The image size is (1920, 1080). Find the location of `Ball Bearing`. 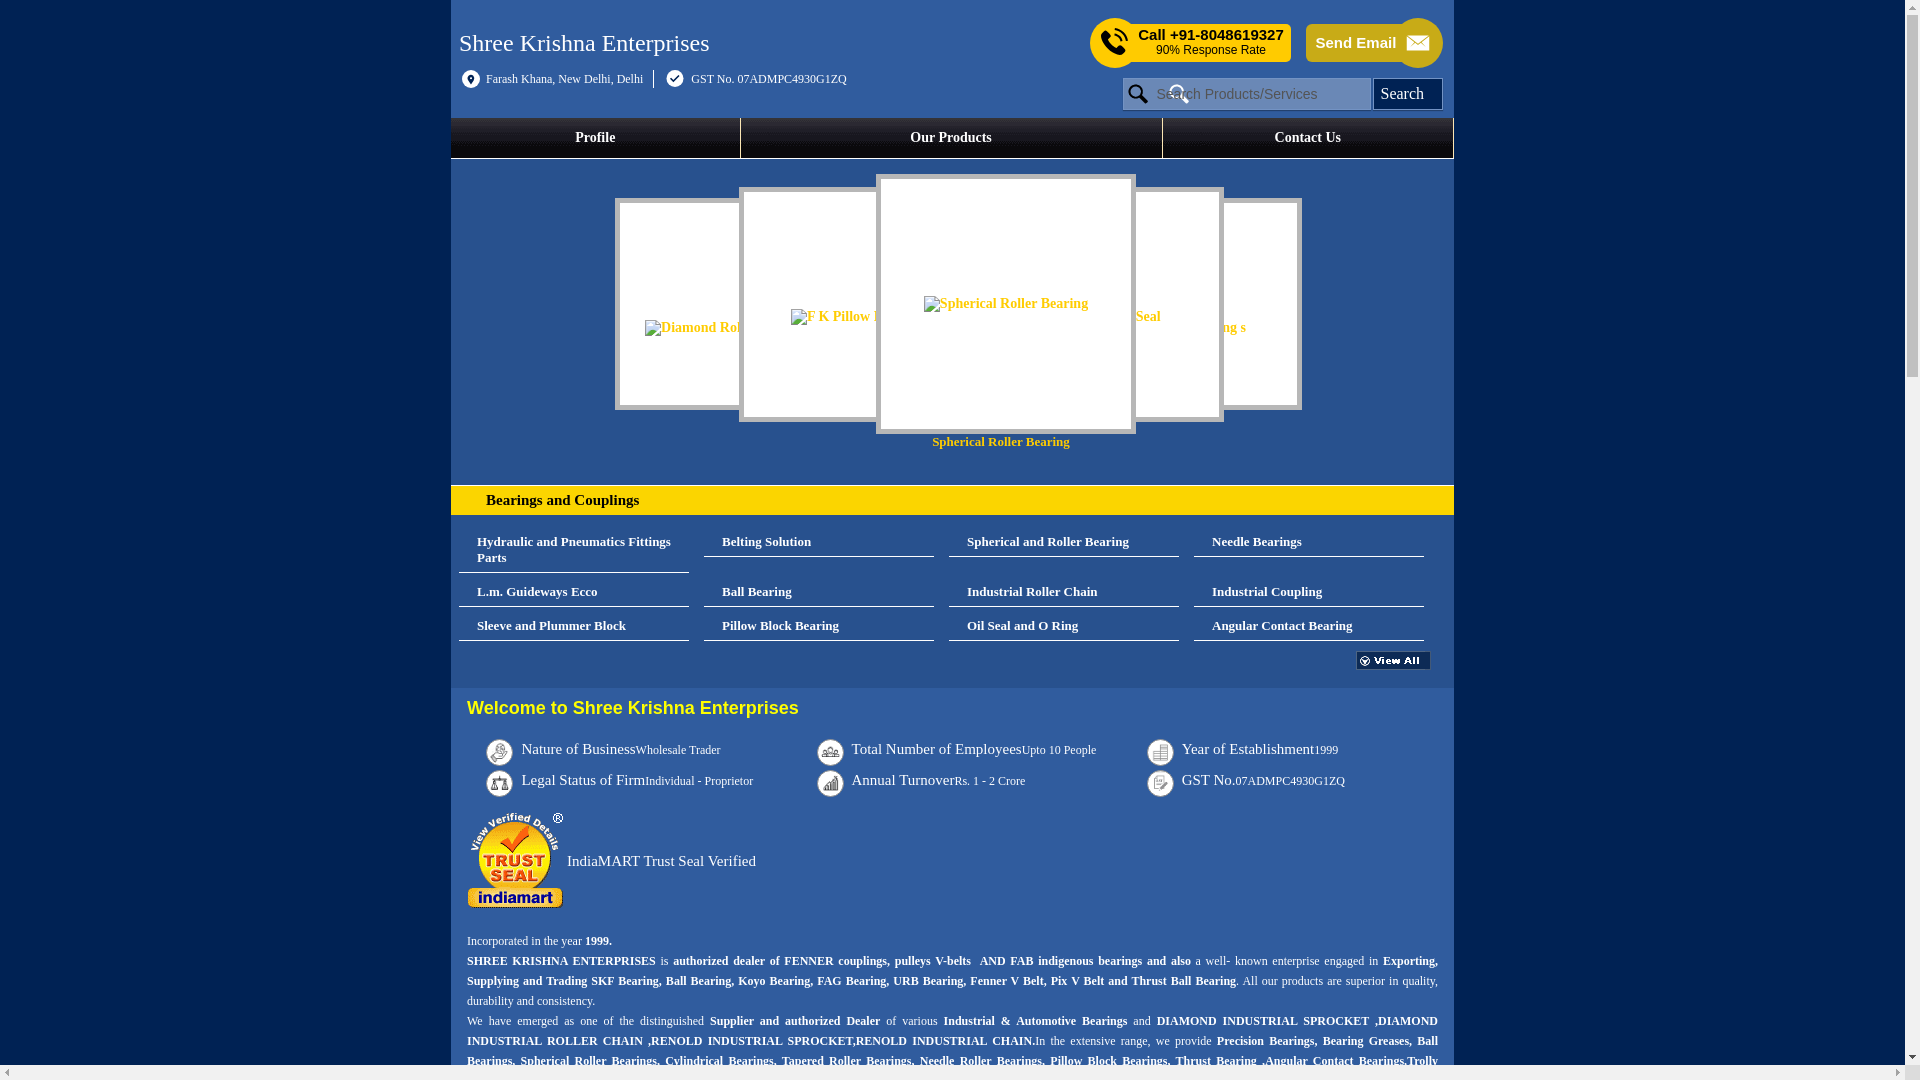

Ball Bearing is located at coordinates (818, 592).